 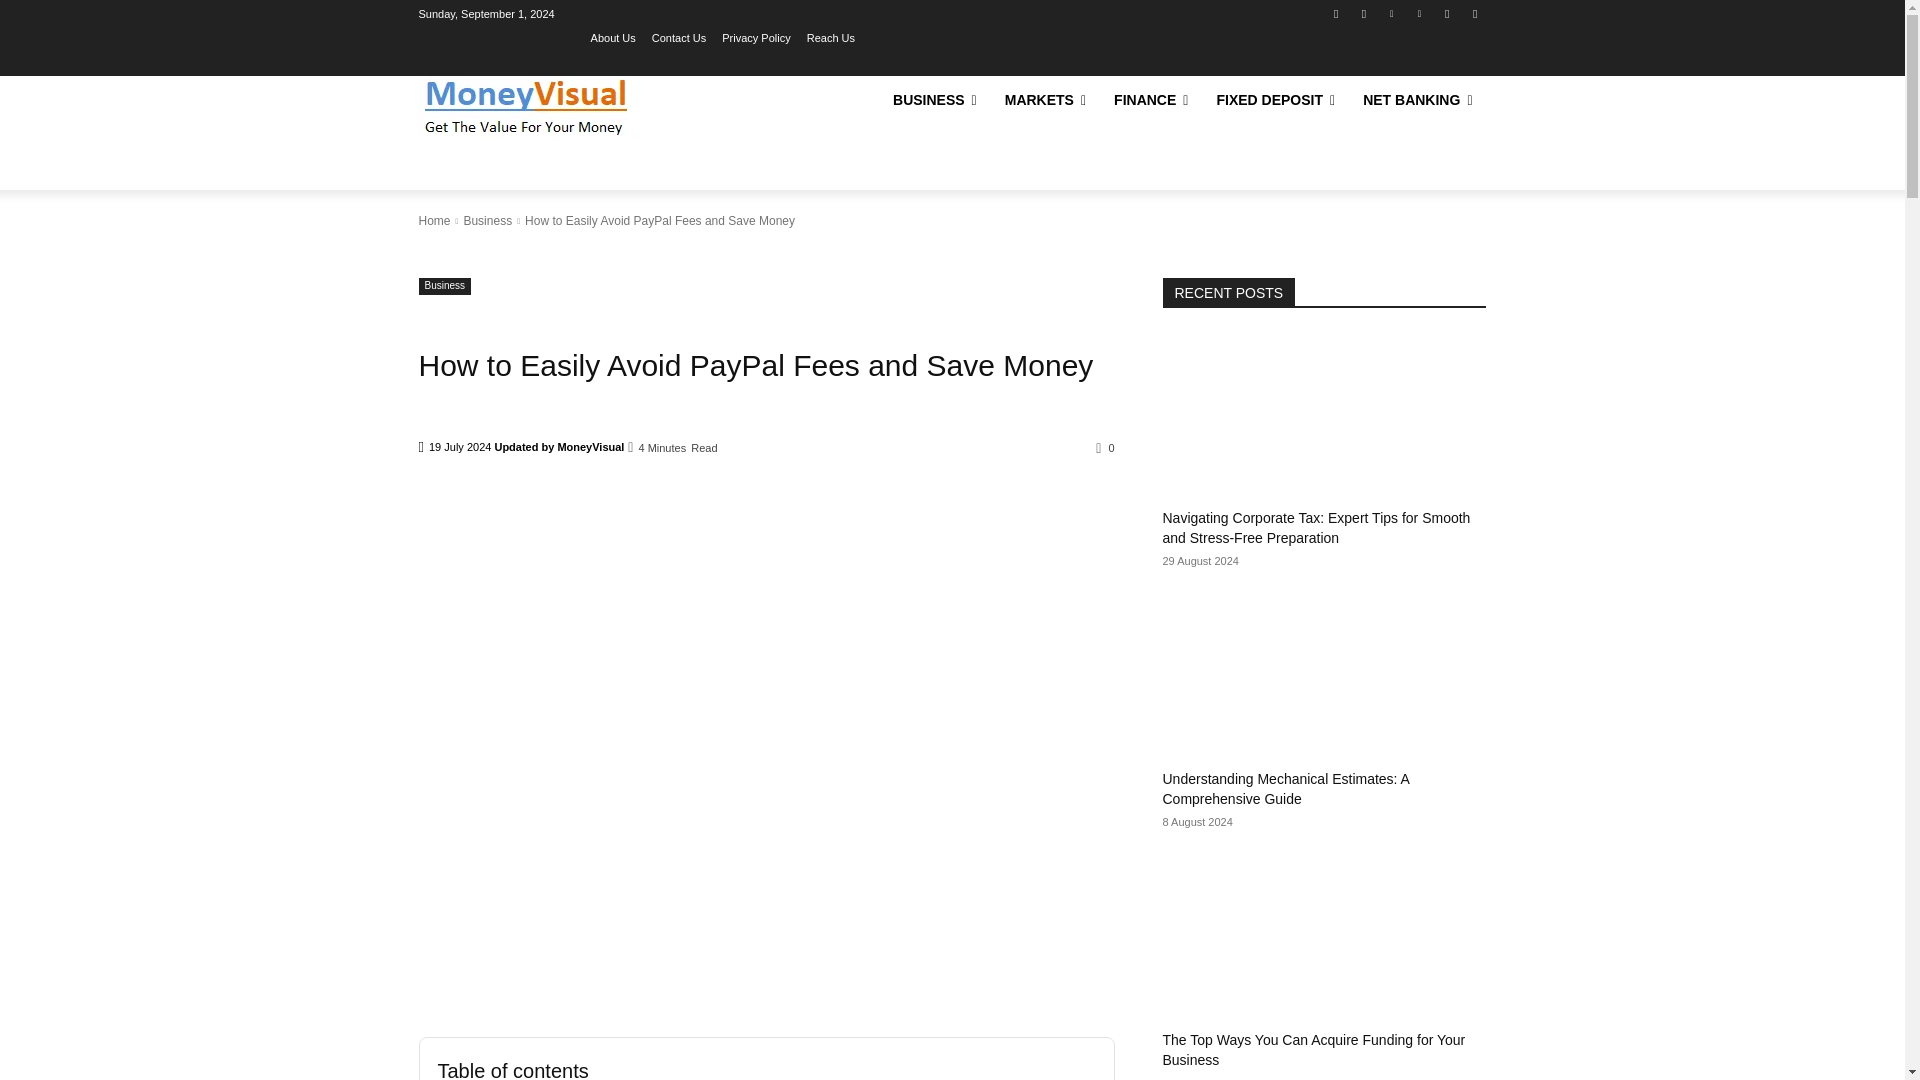 I want to click on Twitter, so click(x=1448, y=13).